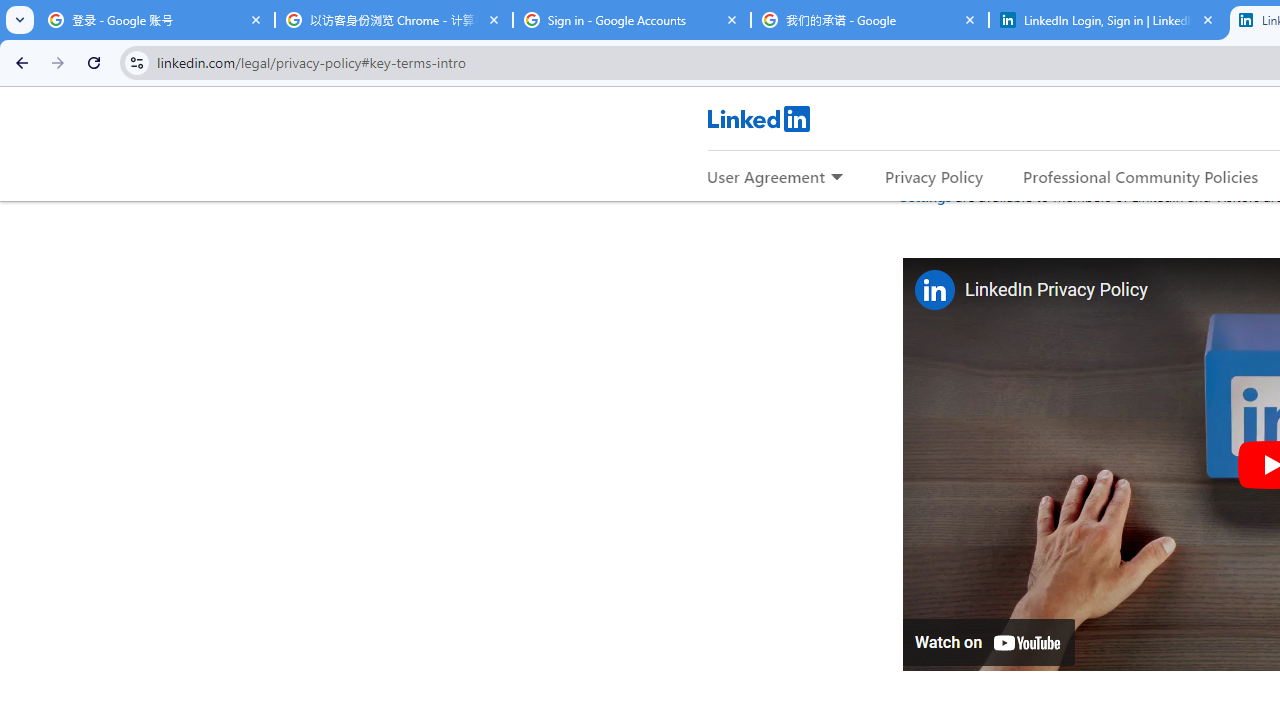  Describe the element at coordinates (758, 118) in the screenshot. I see `LinkedIn Logo` at that location.